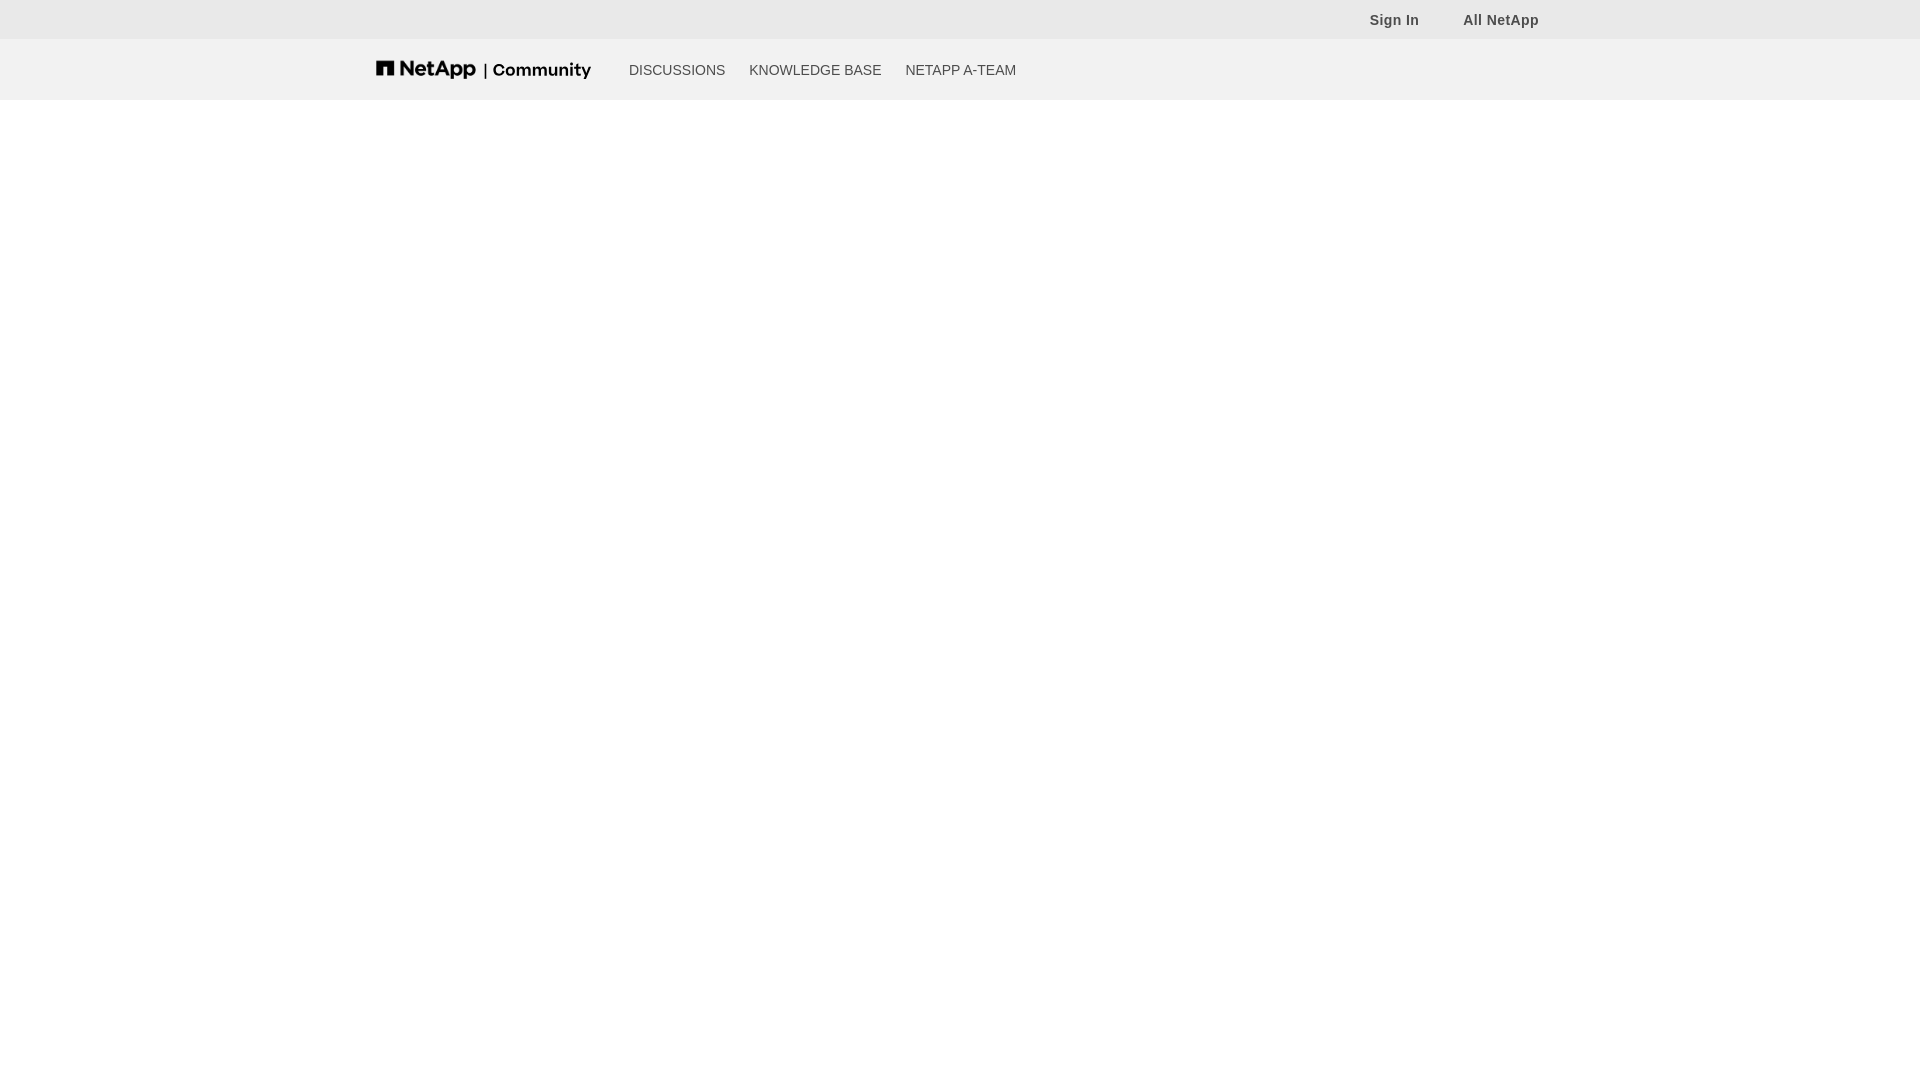 The width and height of the screenshot is (1920, 1080). What do you see at coordinates (960, 69) in the screenshot?
I see `NETAPP A-TEAM` at bounding box center [960, 69].